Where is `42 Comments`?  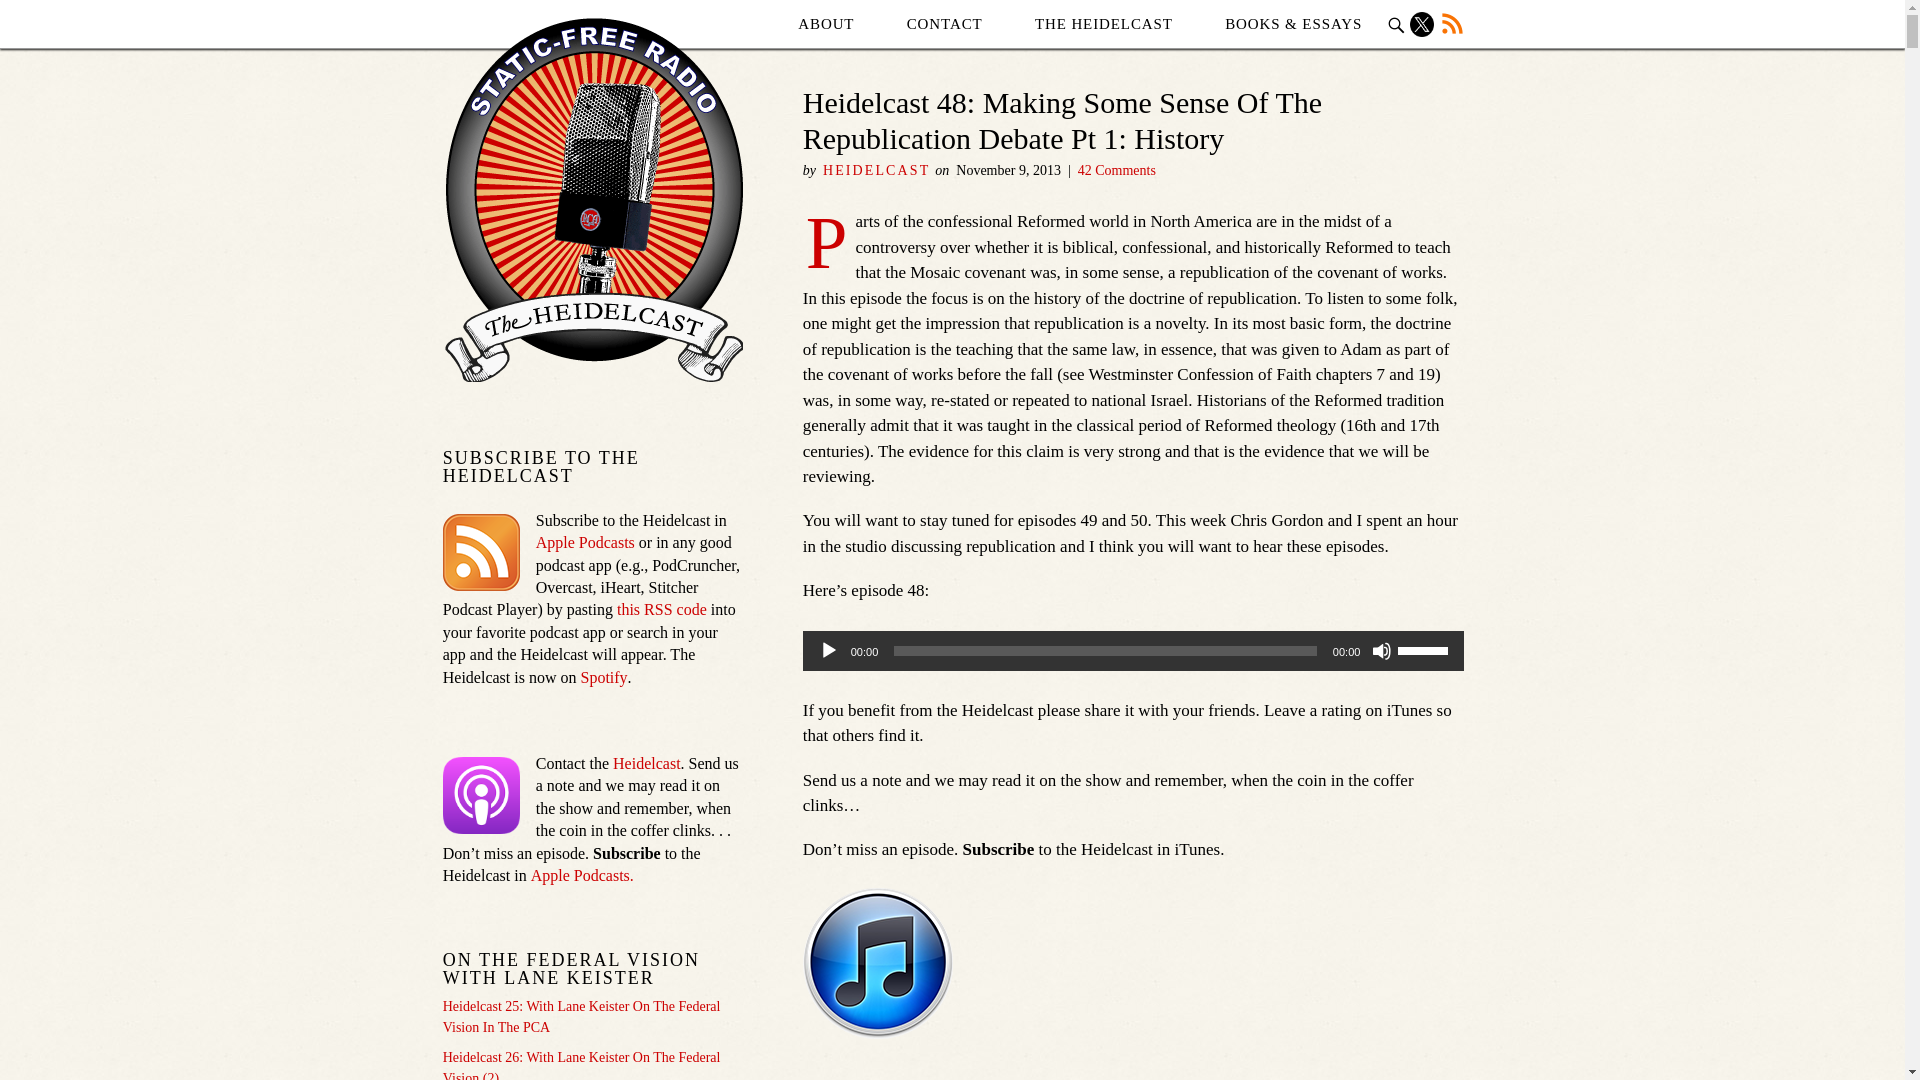 42 Comments is located at coordinates (1116, 170).